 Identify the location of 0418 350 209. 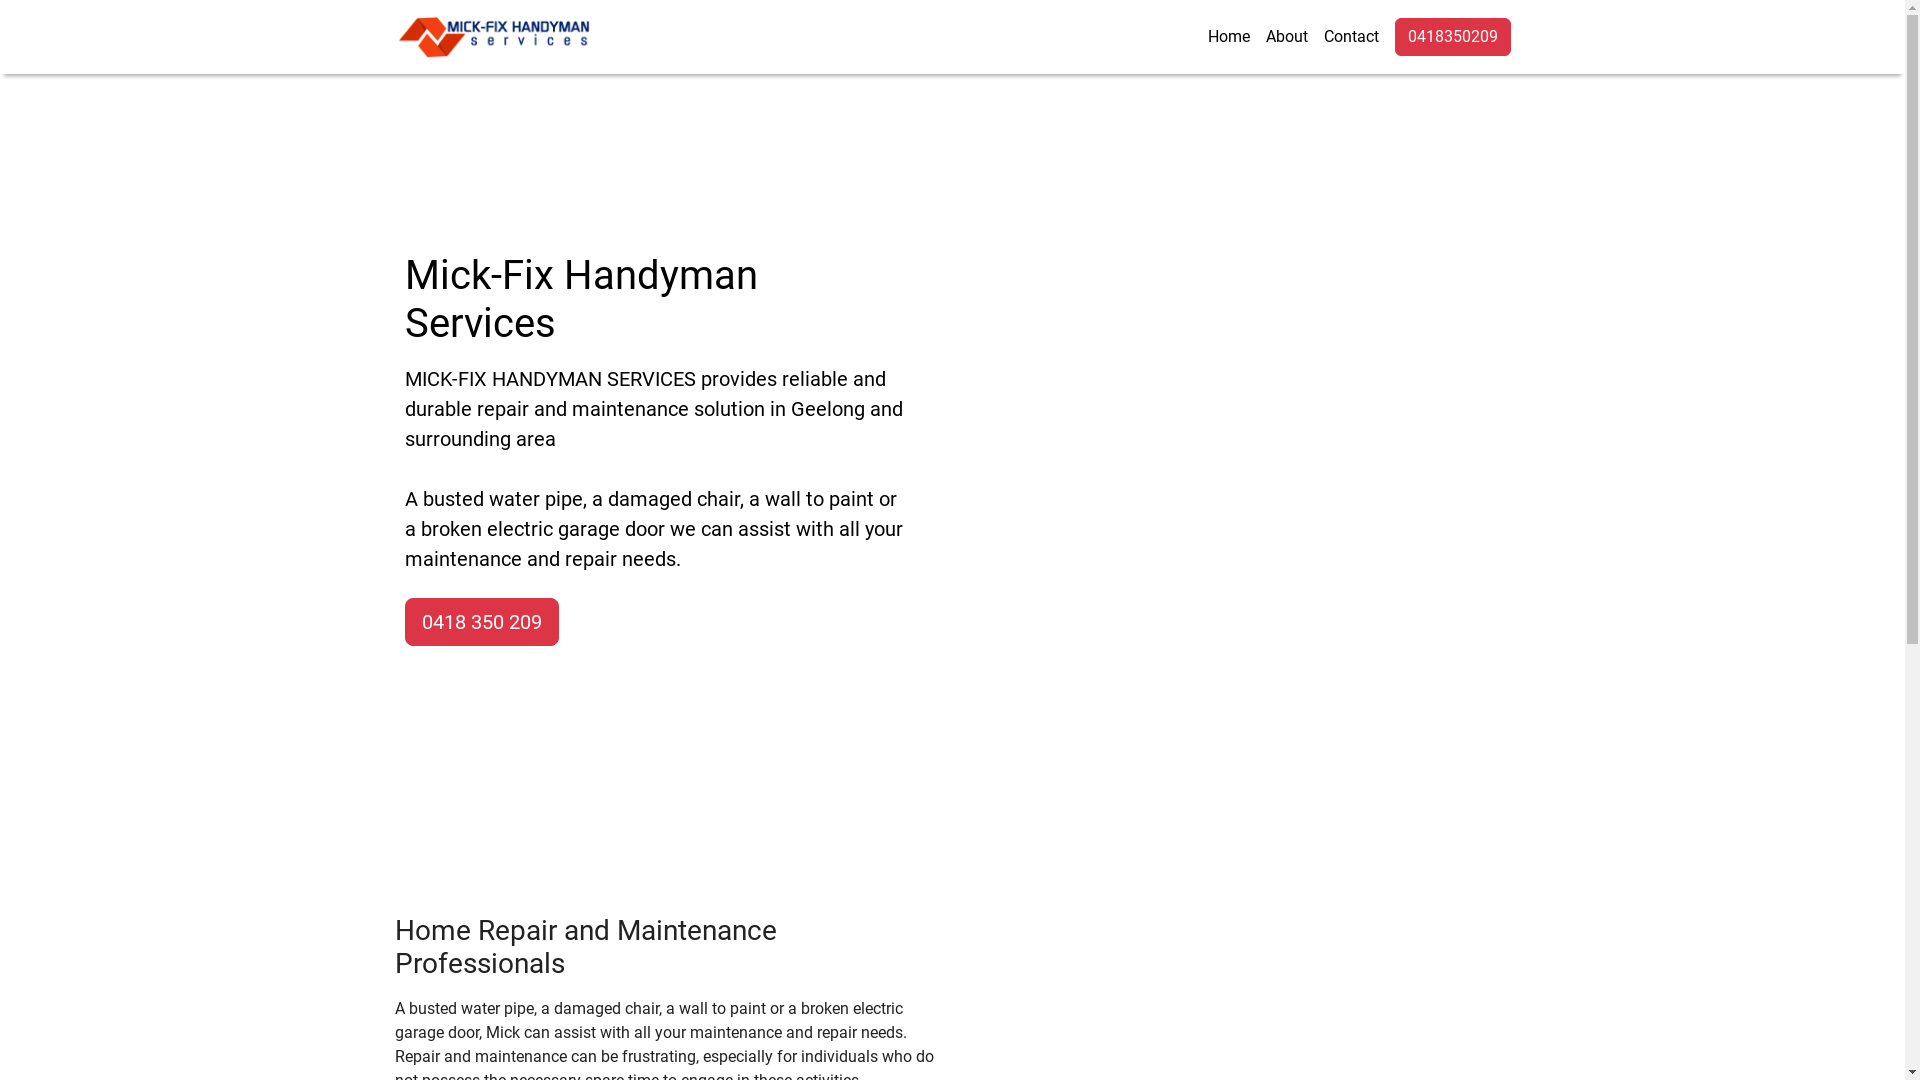
(481, 622).